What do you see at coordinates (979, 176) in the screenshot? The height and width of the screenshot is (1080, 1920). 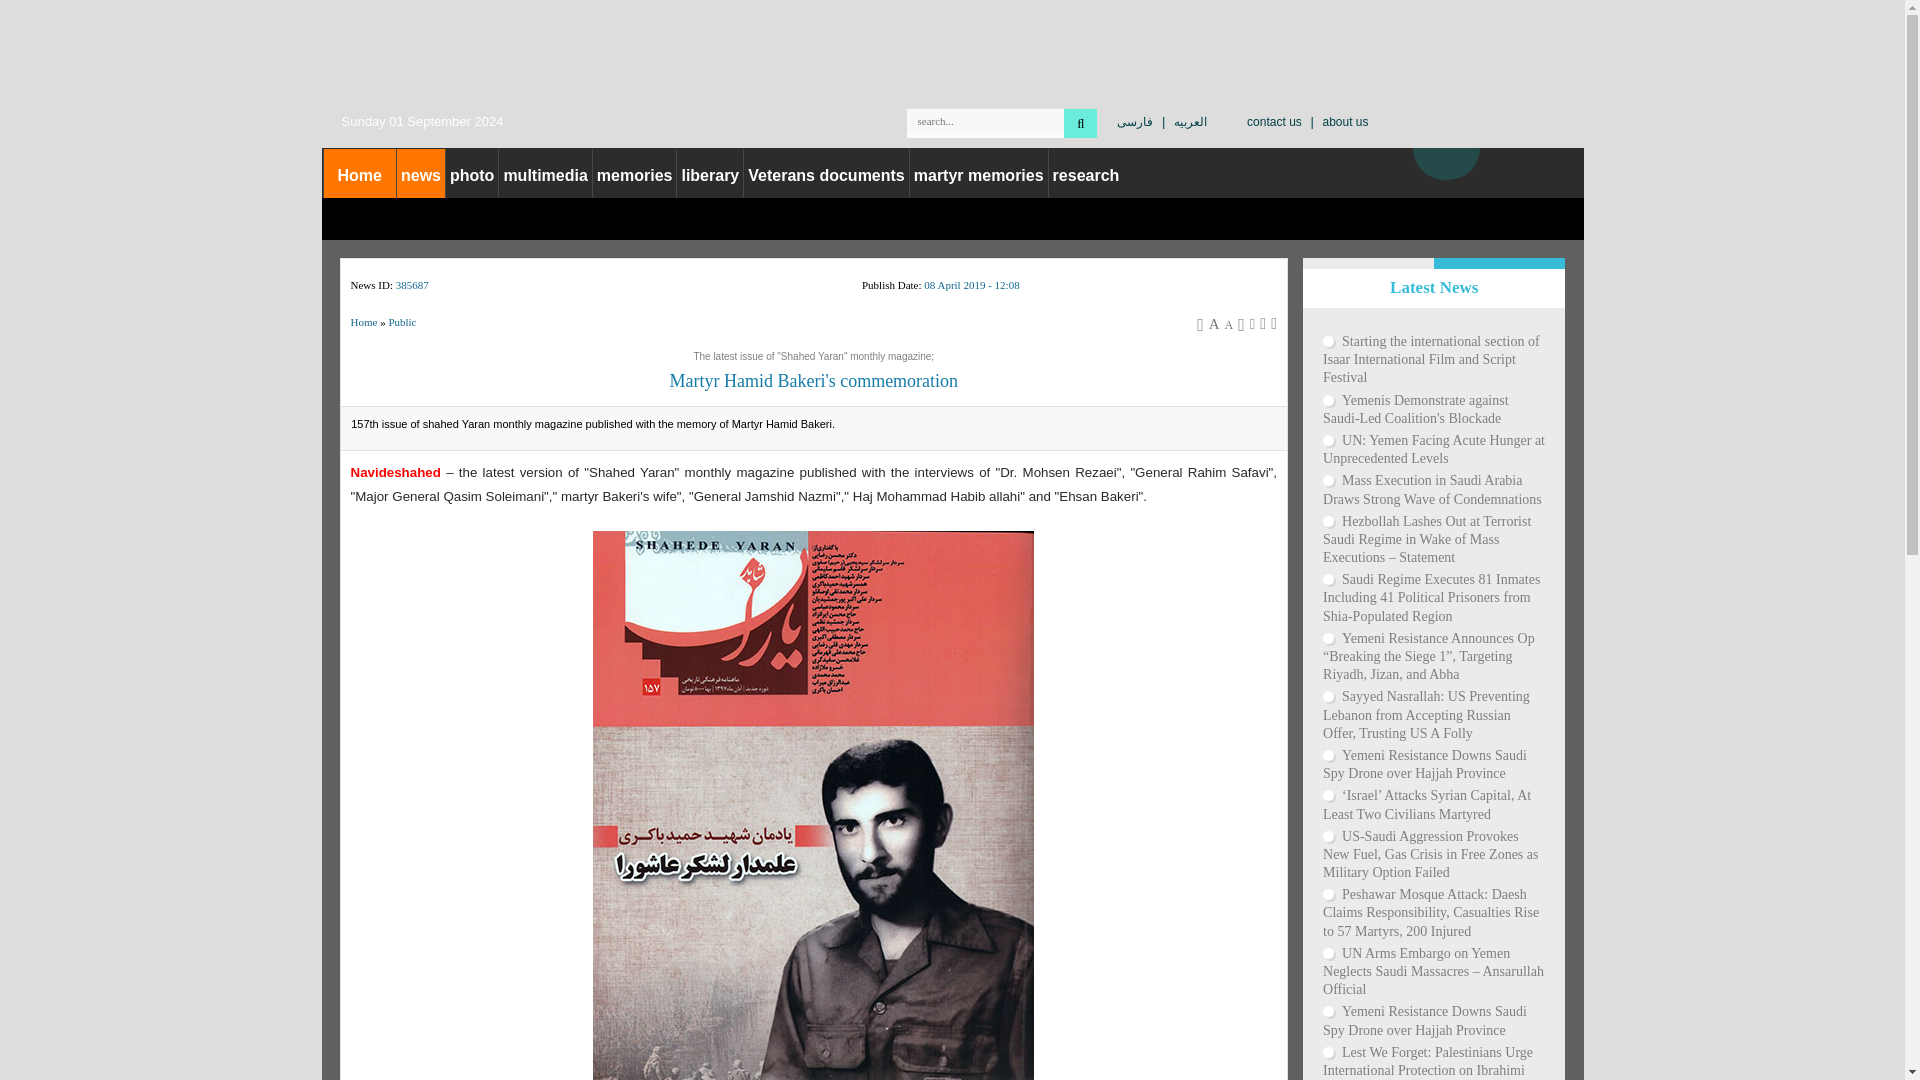 I see `martyr memories` at bounding box center [979, 176].